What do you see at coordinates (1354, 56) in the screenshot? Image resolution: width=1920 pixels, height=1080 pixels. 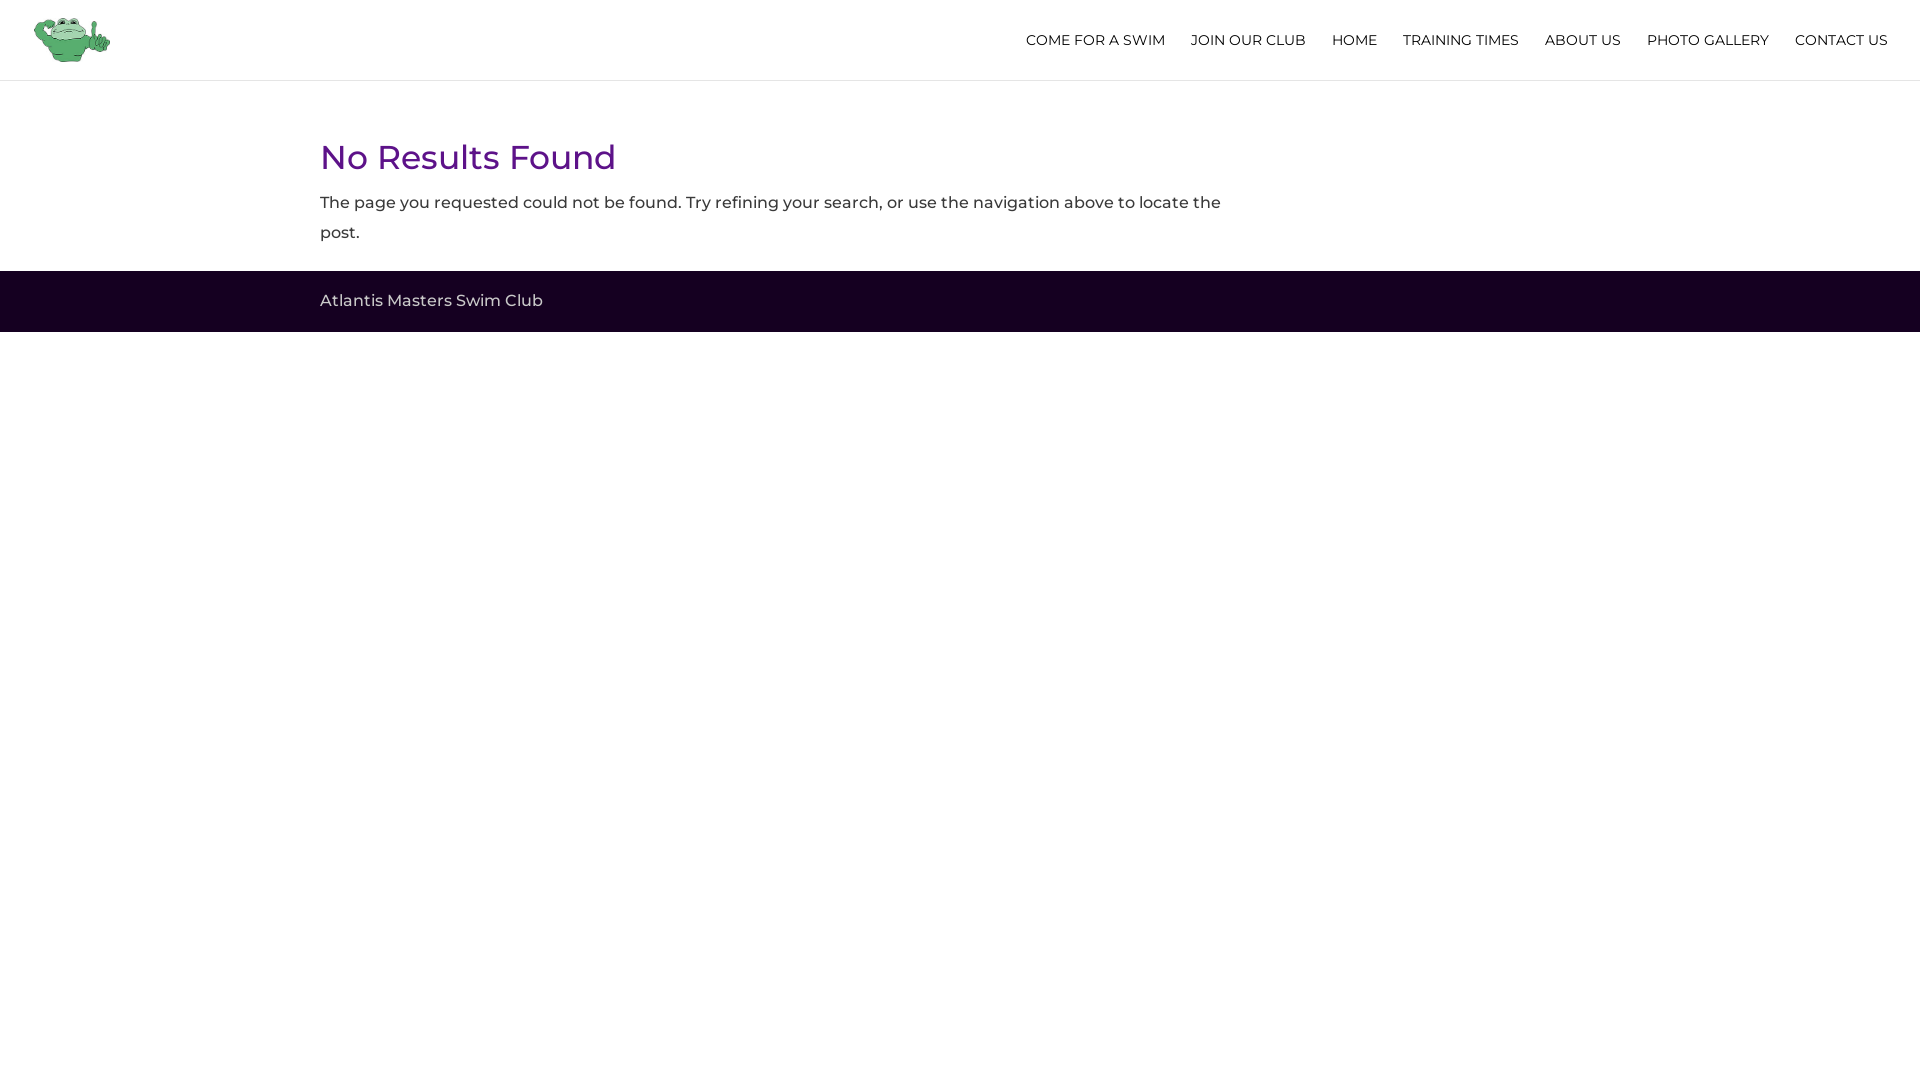 I see `HOME` at bounding box center [1354, 56].